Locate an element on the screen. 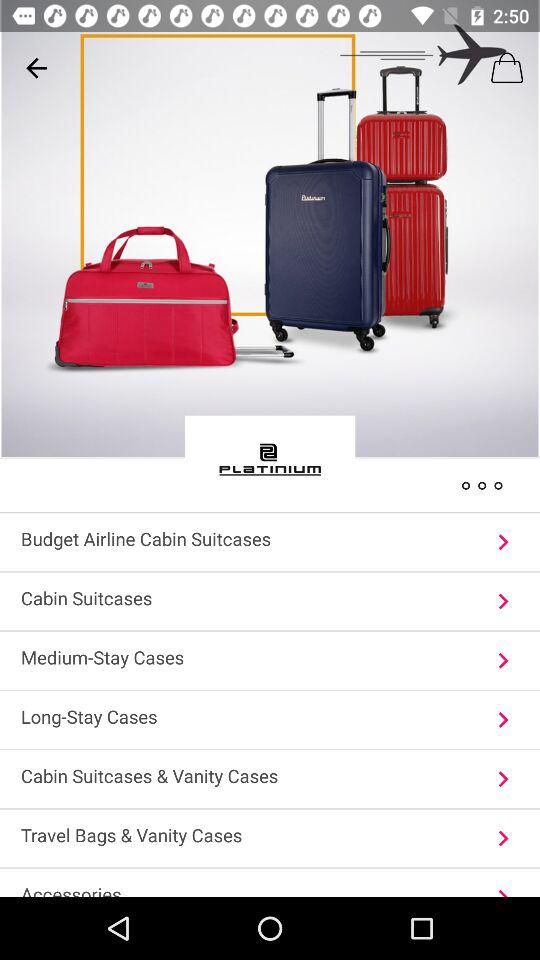 The image size is (540, 960). click on the second icon from the bottom of the page is located at coordinates (503, 838).